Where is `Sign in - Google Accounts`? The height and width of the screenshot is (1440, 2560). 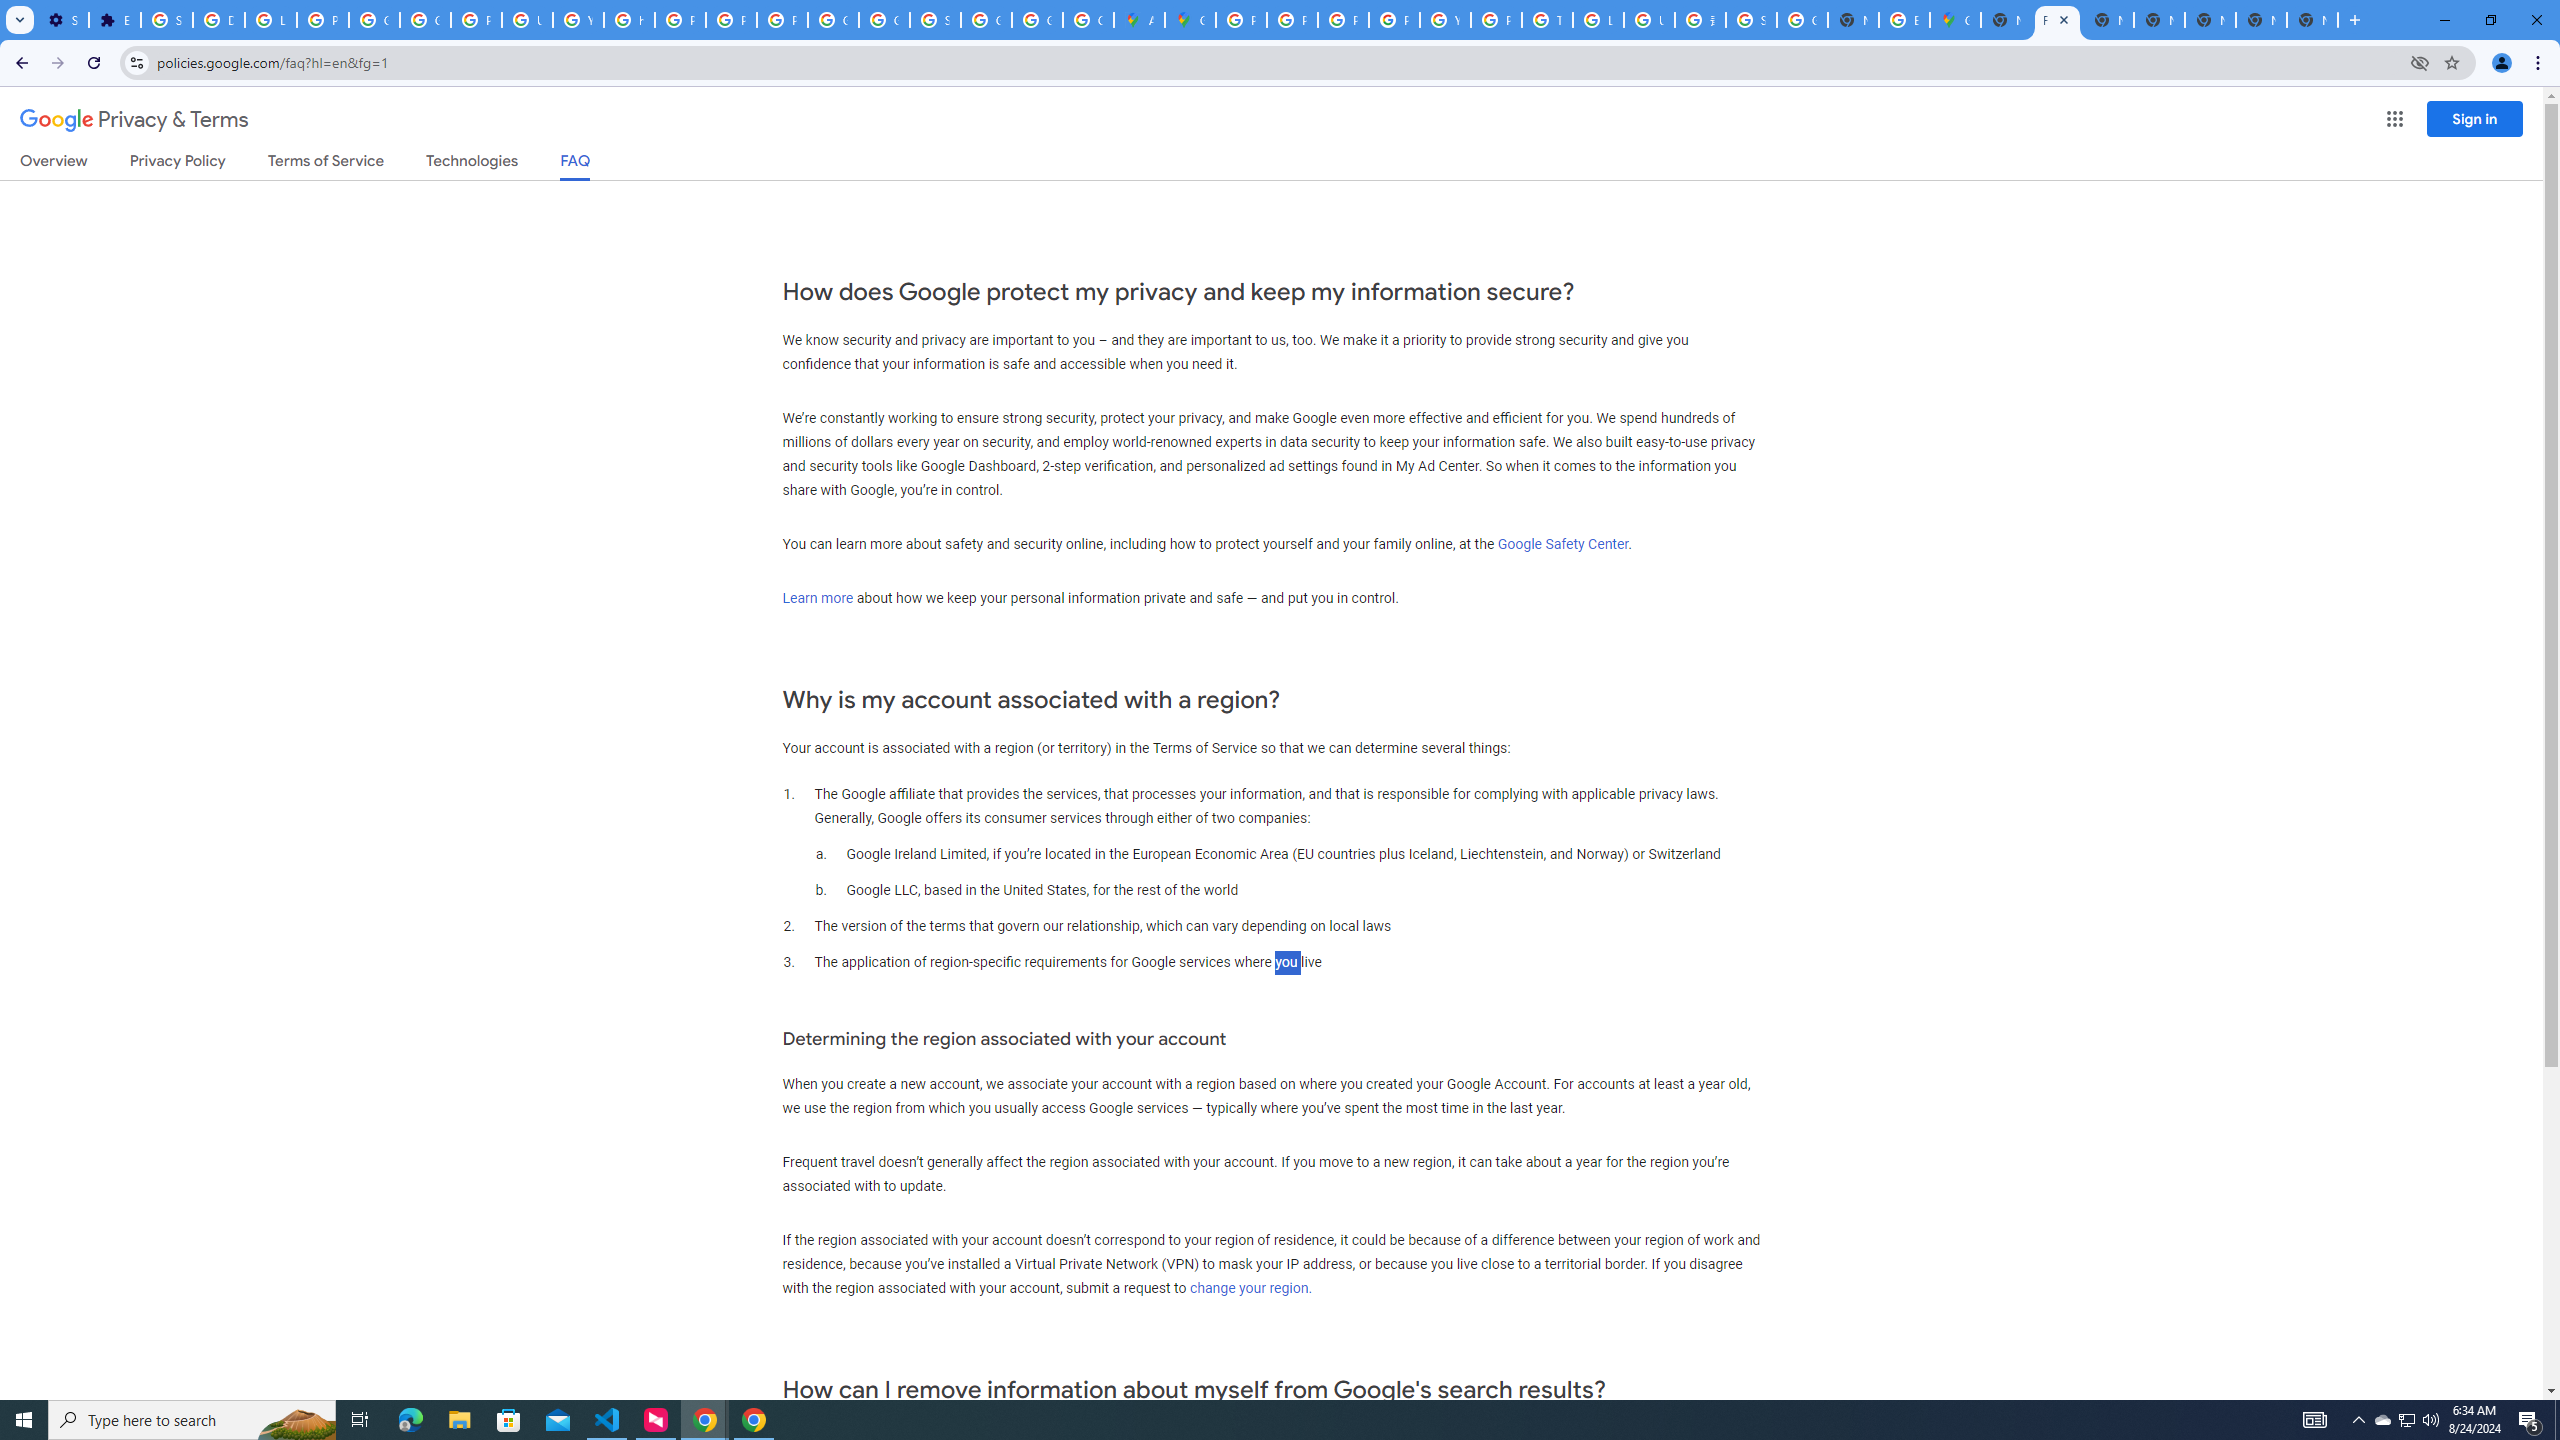
Sign in - Google Accounts is located at coordinates (168, 20).